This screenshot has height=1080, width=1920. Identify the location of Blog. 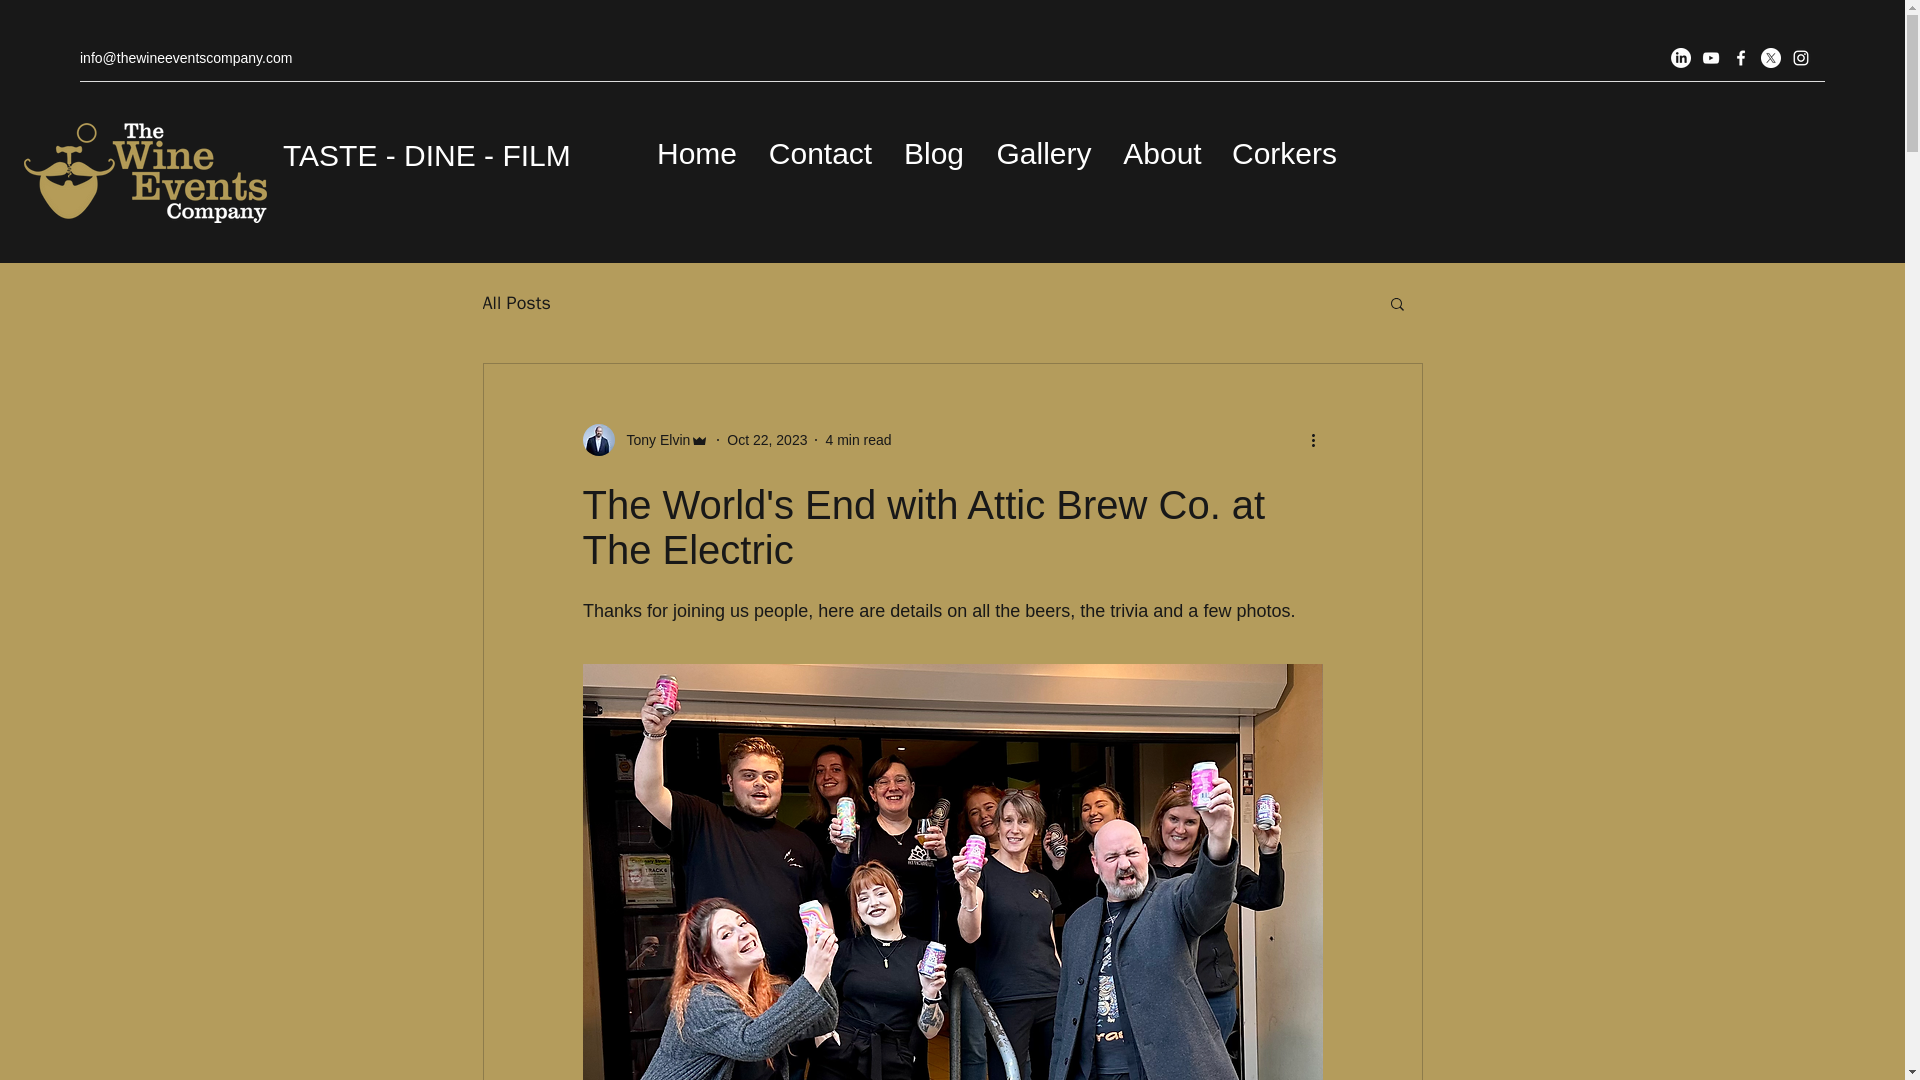
(933, 153).